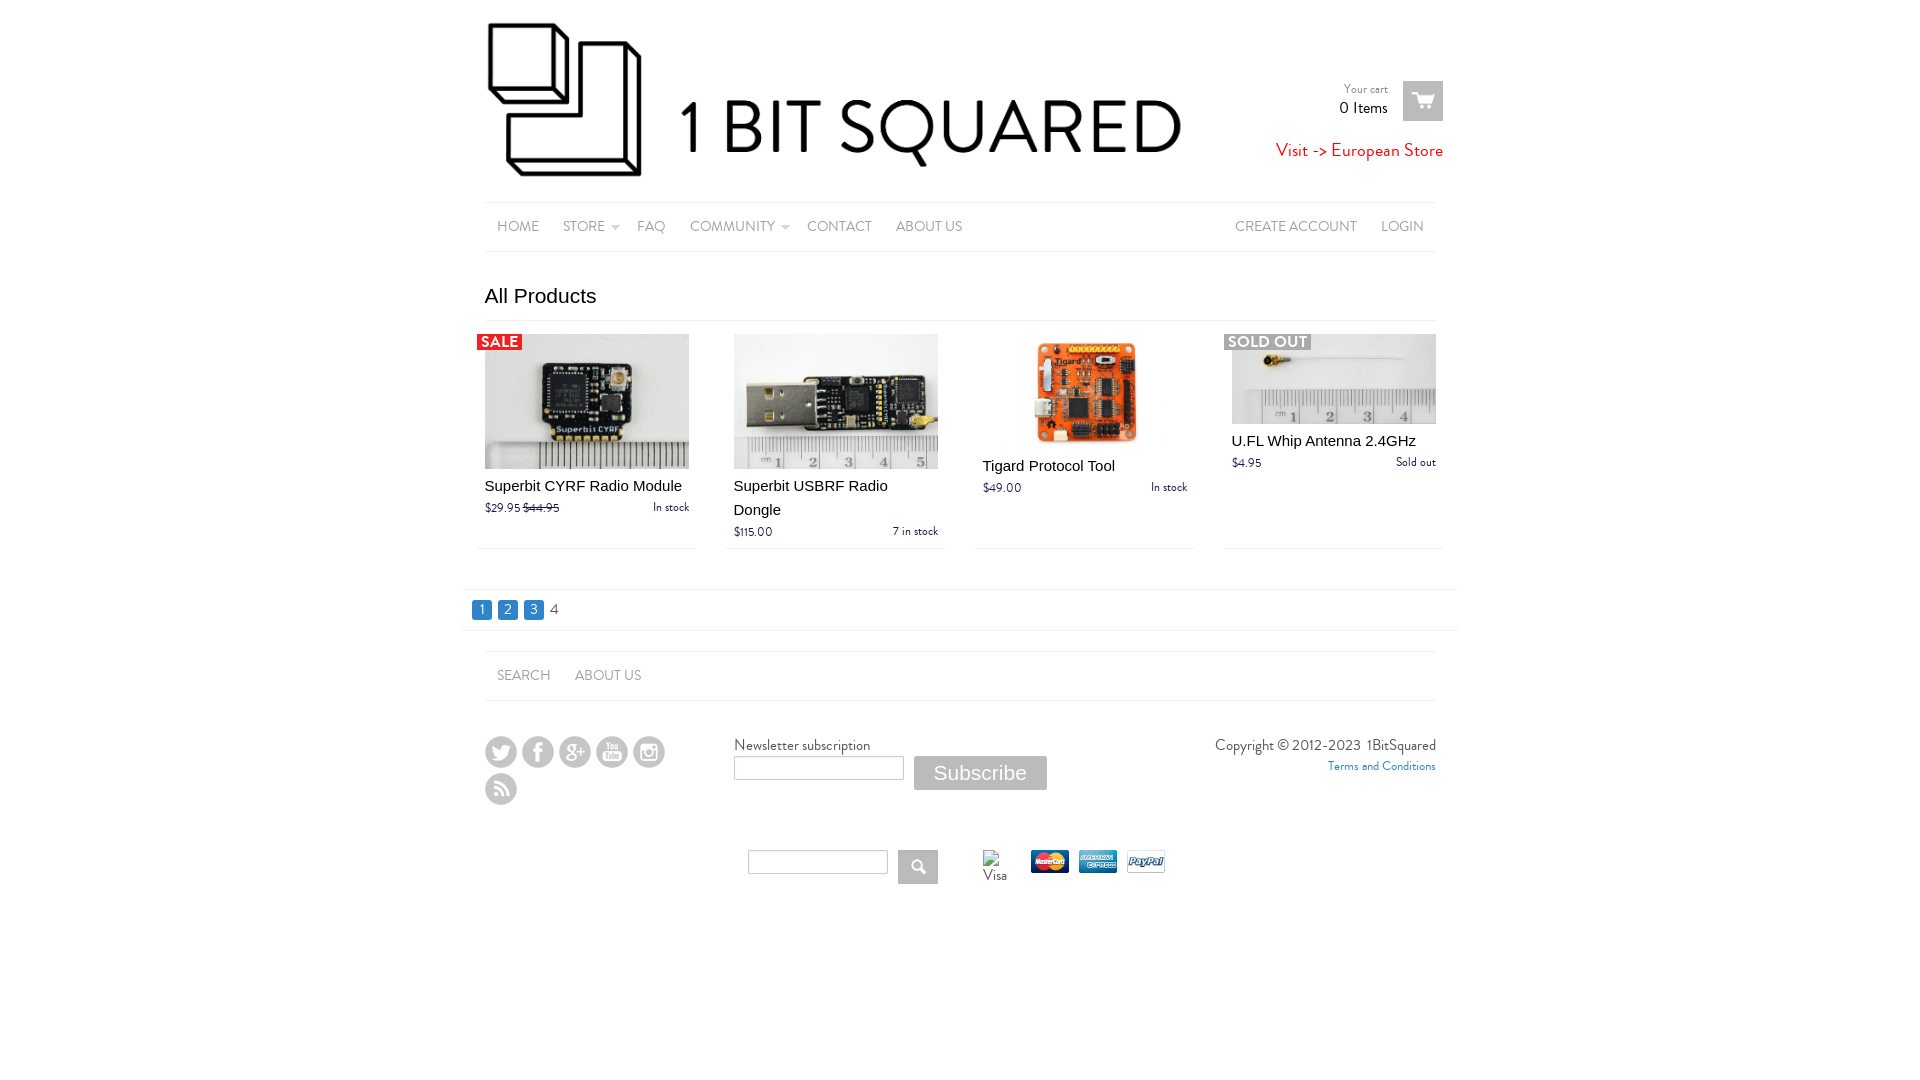 This screenshot has height=1080, width=1920. Describe the element at coordinates (1084, 476) in the screenshot. I see `Tigard Protocol Tool
$49.00
In stock` at that location.